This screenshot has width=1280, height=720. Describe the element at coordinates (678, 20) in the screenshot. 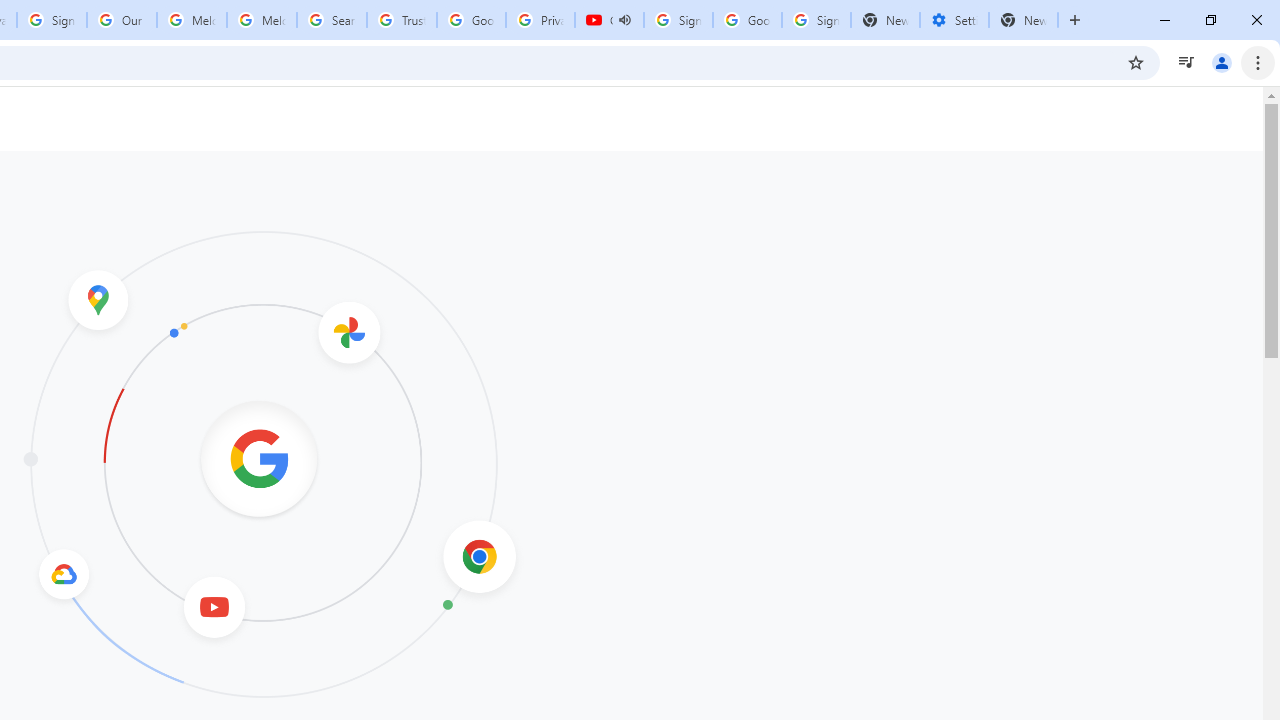

I see `Sign in - Google Accounts` at that location.